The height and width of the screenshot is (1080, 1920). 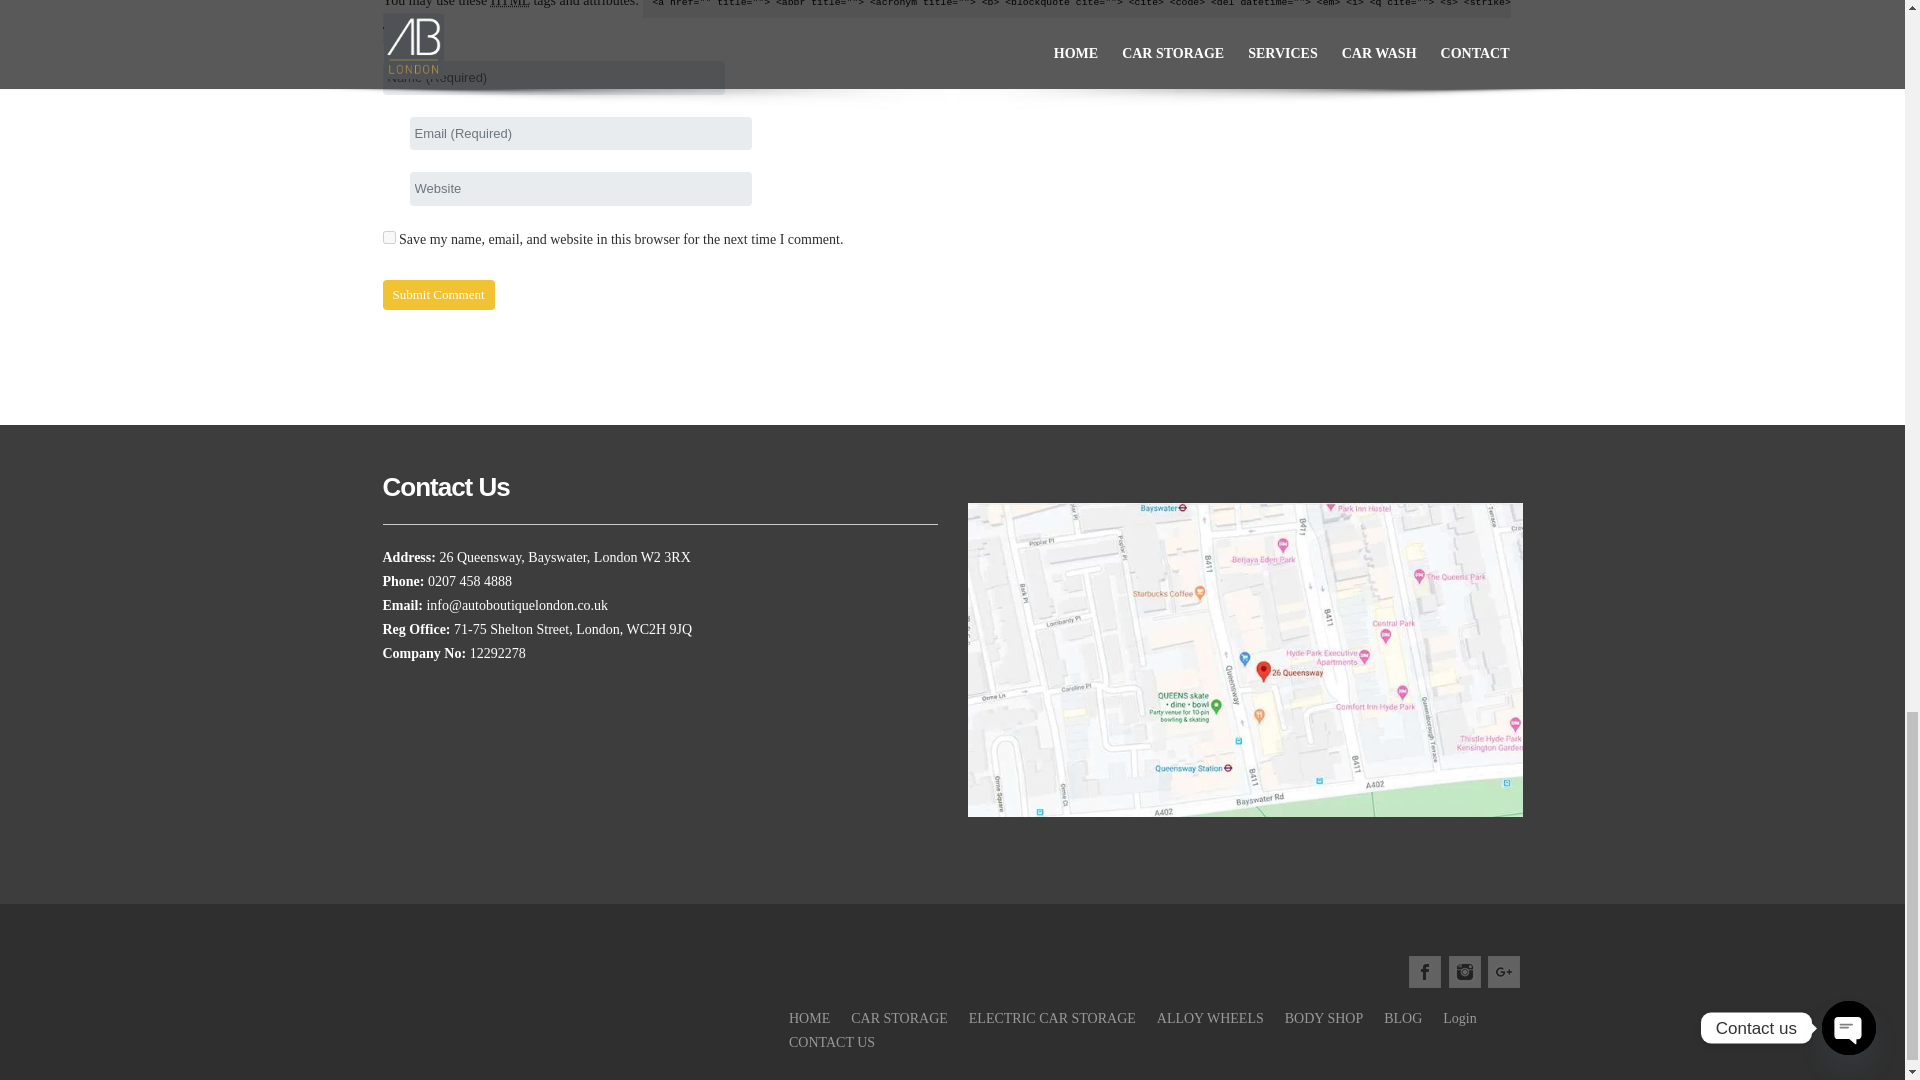 What do you see at coordinates (899, 1018) in the screenshot?
I see `CAR STORAGE` at bounding box center [899, 1018].